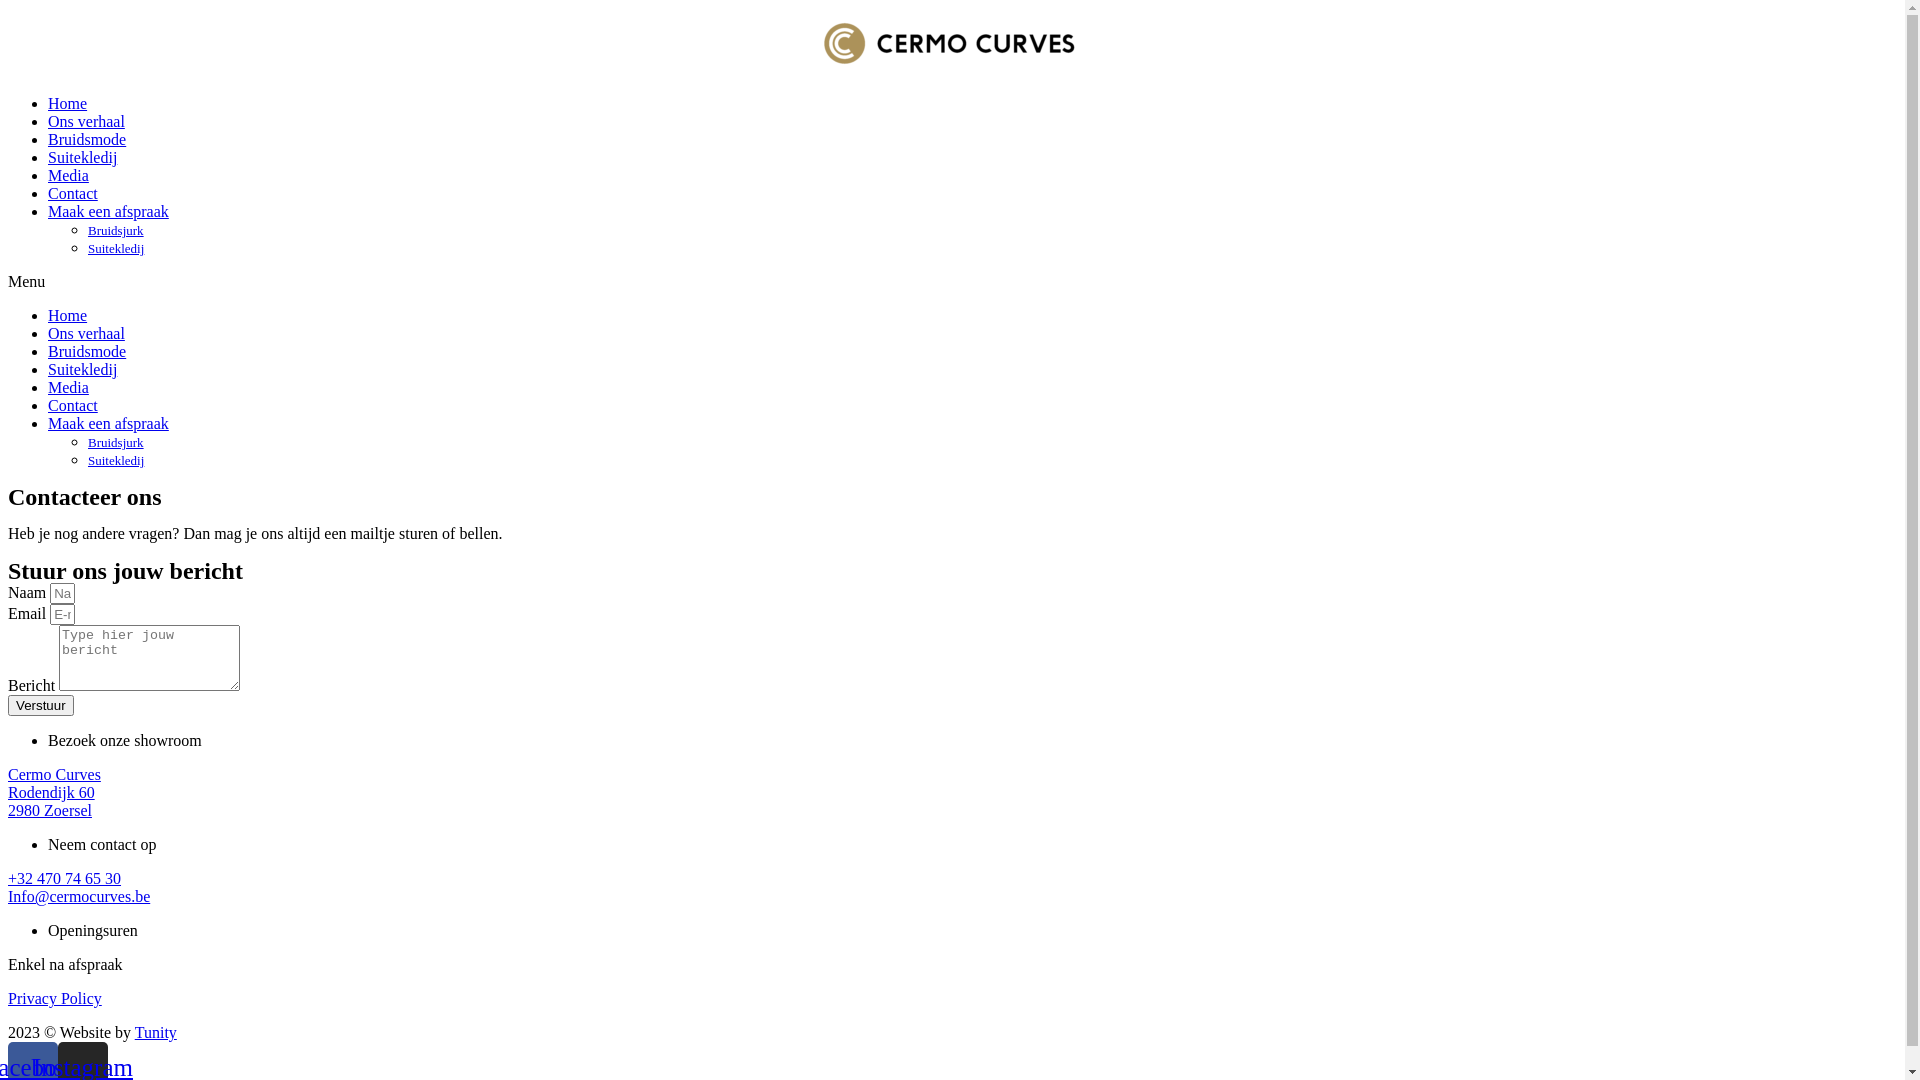 This screenshot has width=1920, height=1080. I want to click on Contact, so click(73, 194).